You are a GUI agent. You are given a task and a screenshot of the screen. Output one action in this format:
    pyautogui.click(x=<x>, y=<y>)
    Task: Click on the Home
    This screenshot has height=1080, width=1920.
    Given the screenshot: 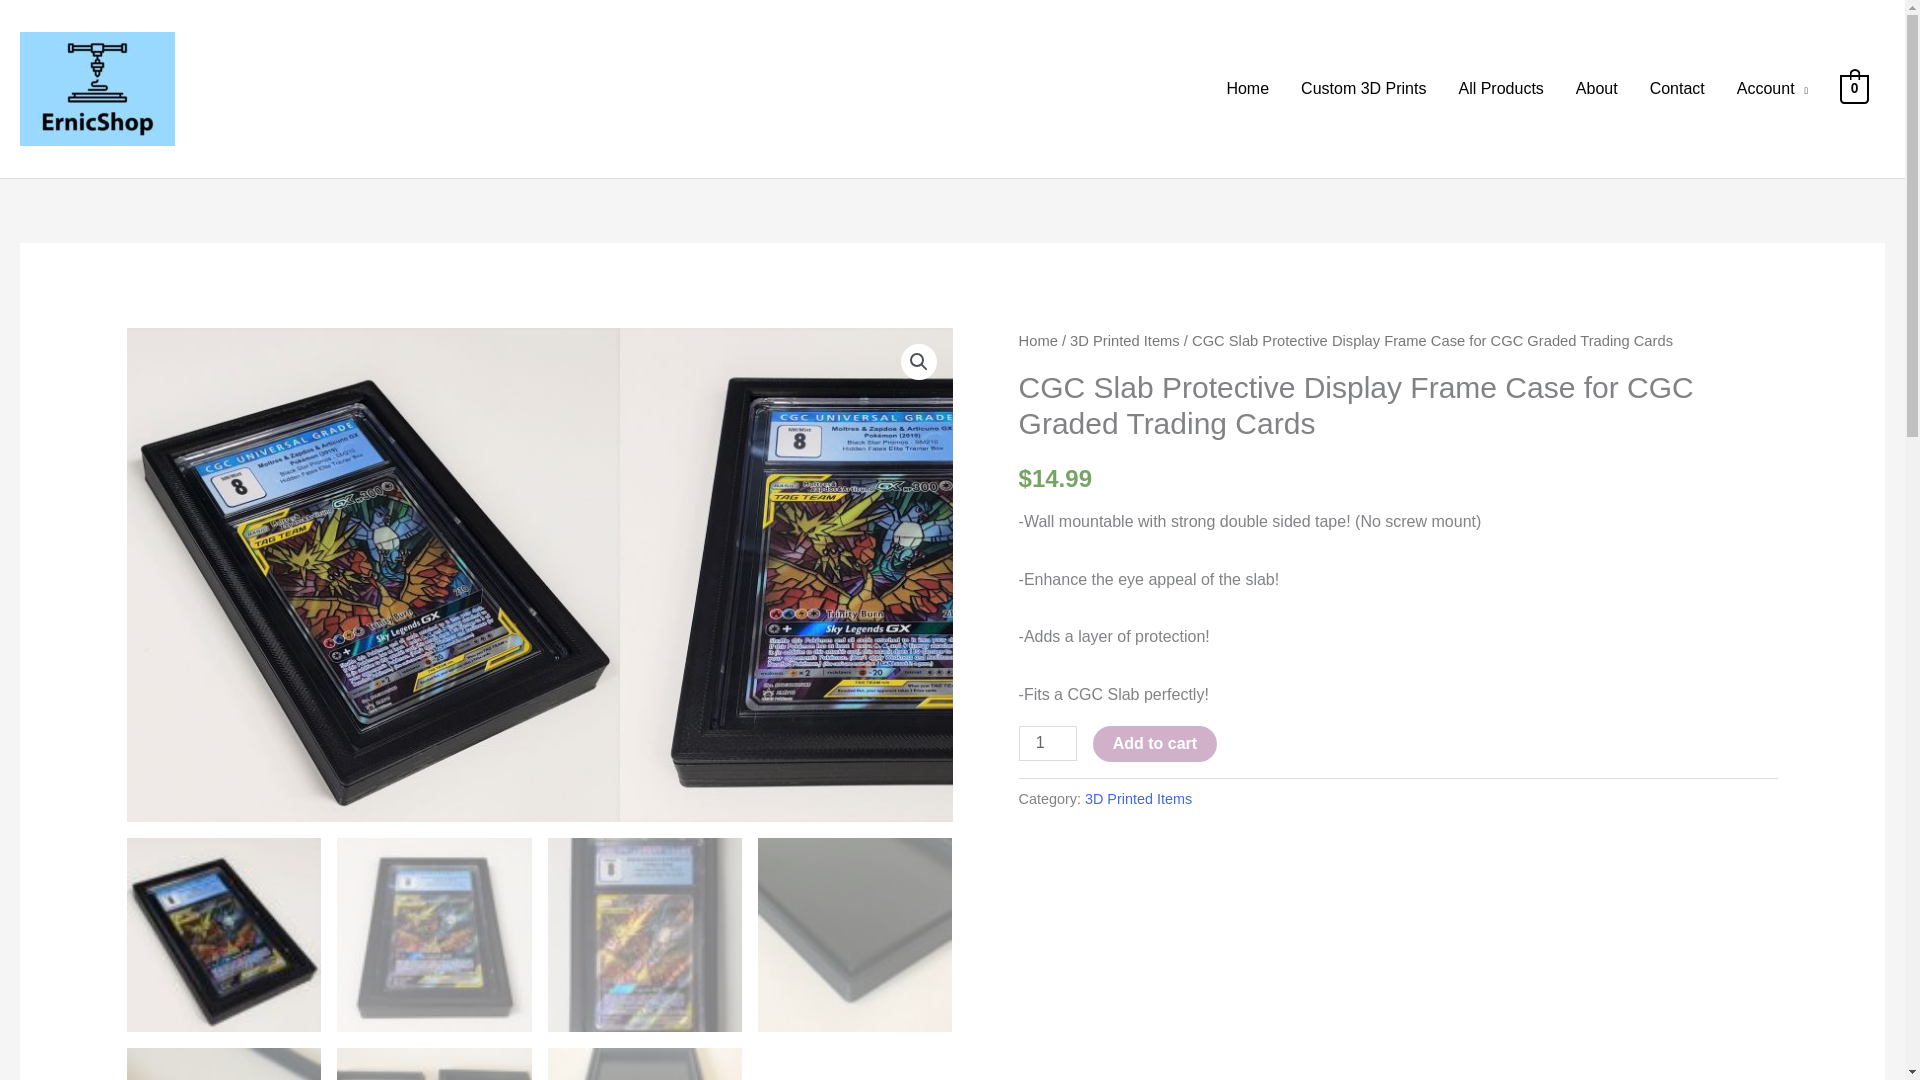 What is the action you would take?
    pyautogui.click(x=1038, y=340)
    